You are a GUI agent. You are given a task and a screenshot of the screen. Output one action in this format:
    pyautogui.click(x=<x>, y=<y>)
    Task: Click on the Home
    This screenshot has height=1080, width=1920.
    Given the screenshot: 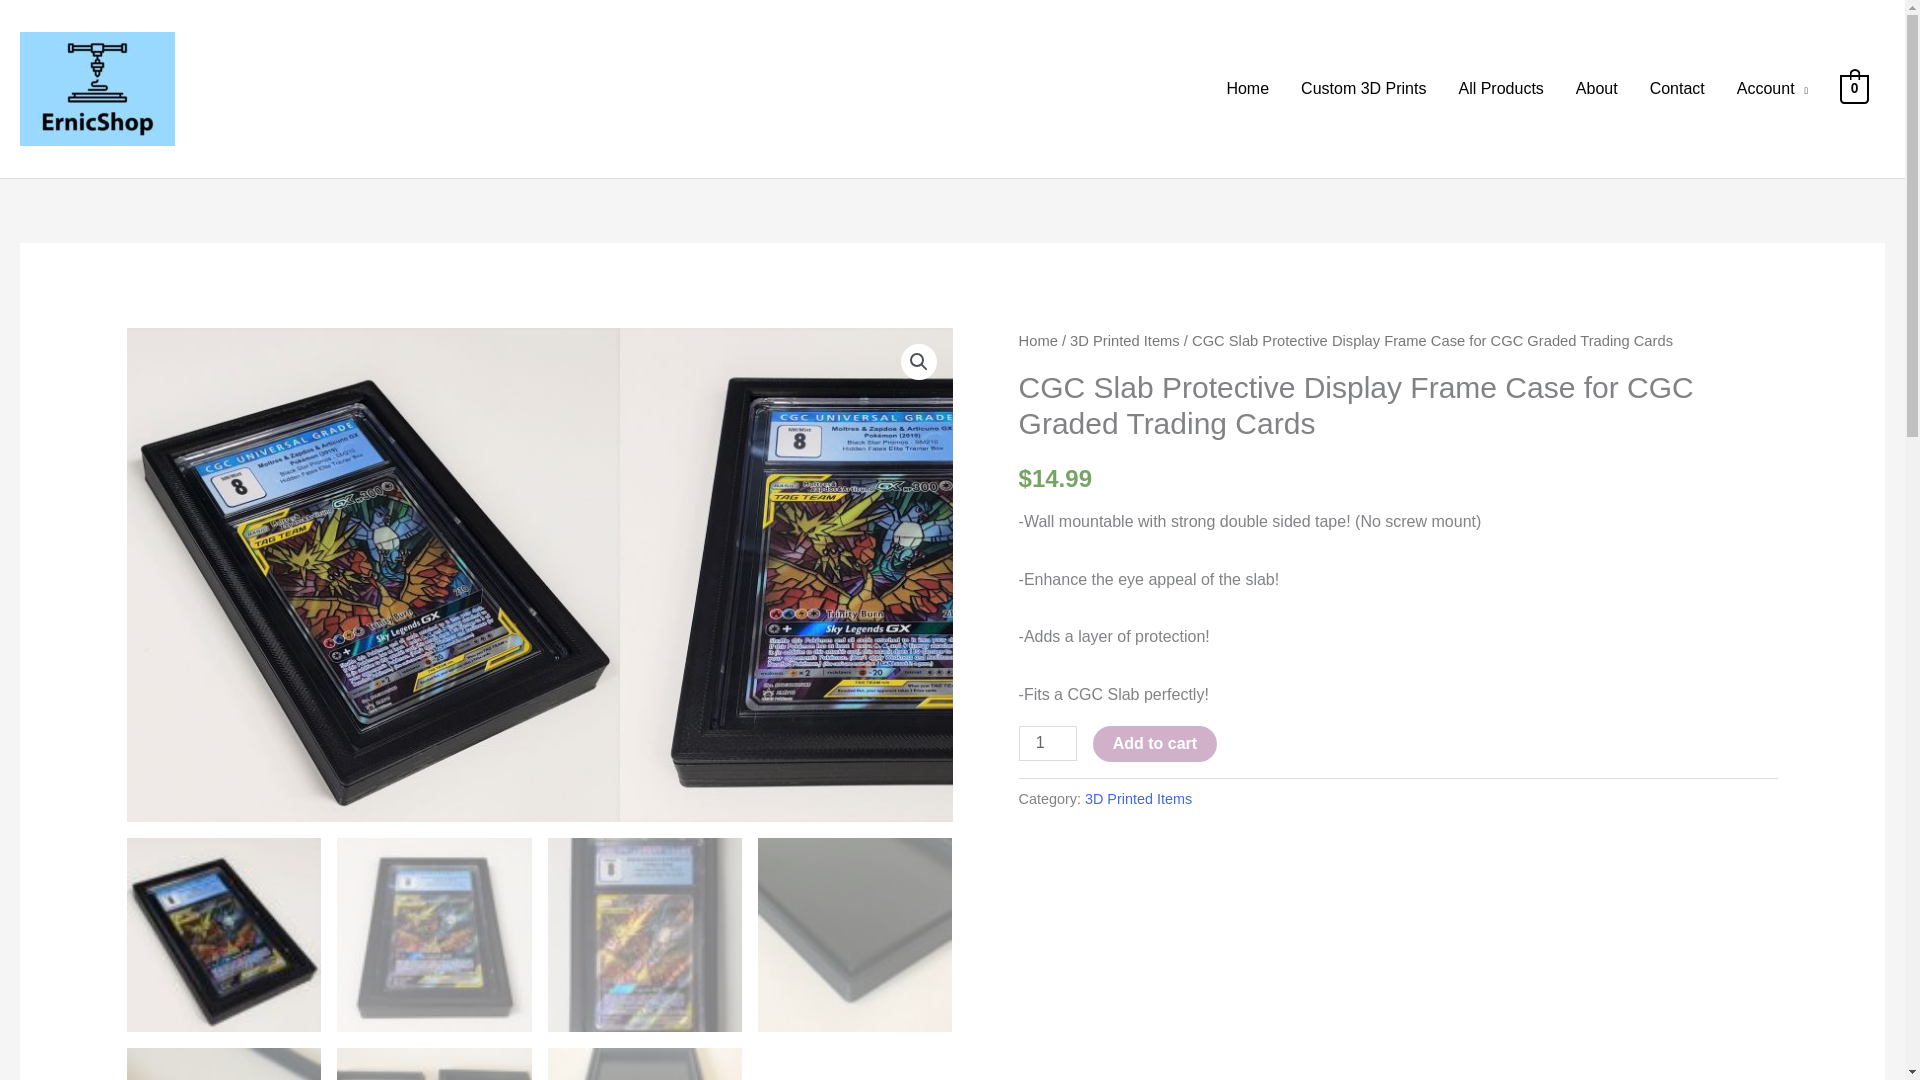 What is the action you would take?
    pyautogui.click(x=1038, y=340)
    